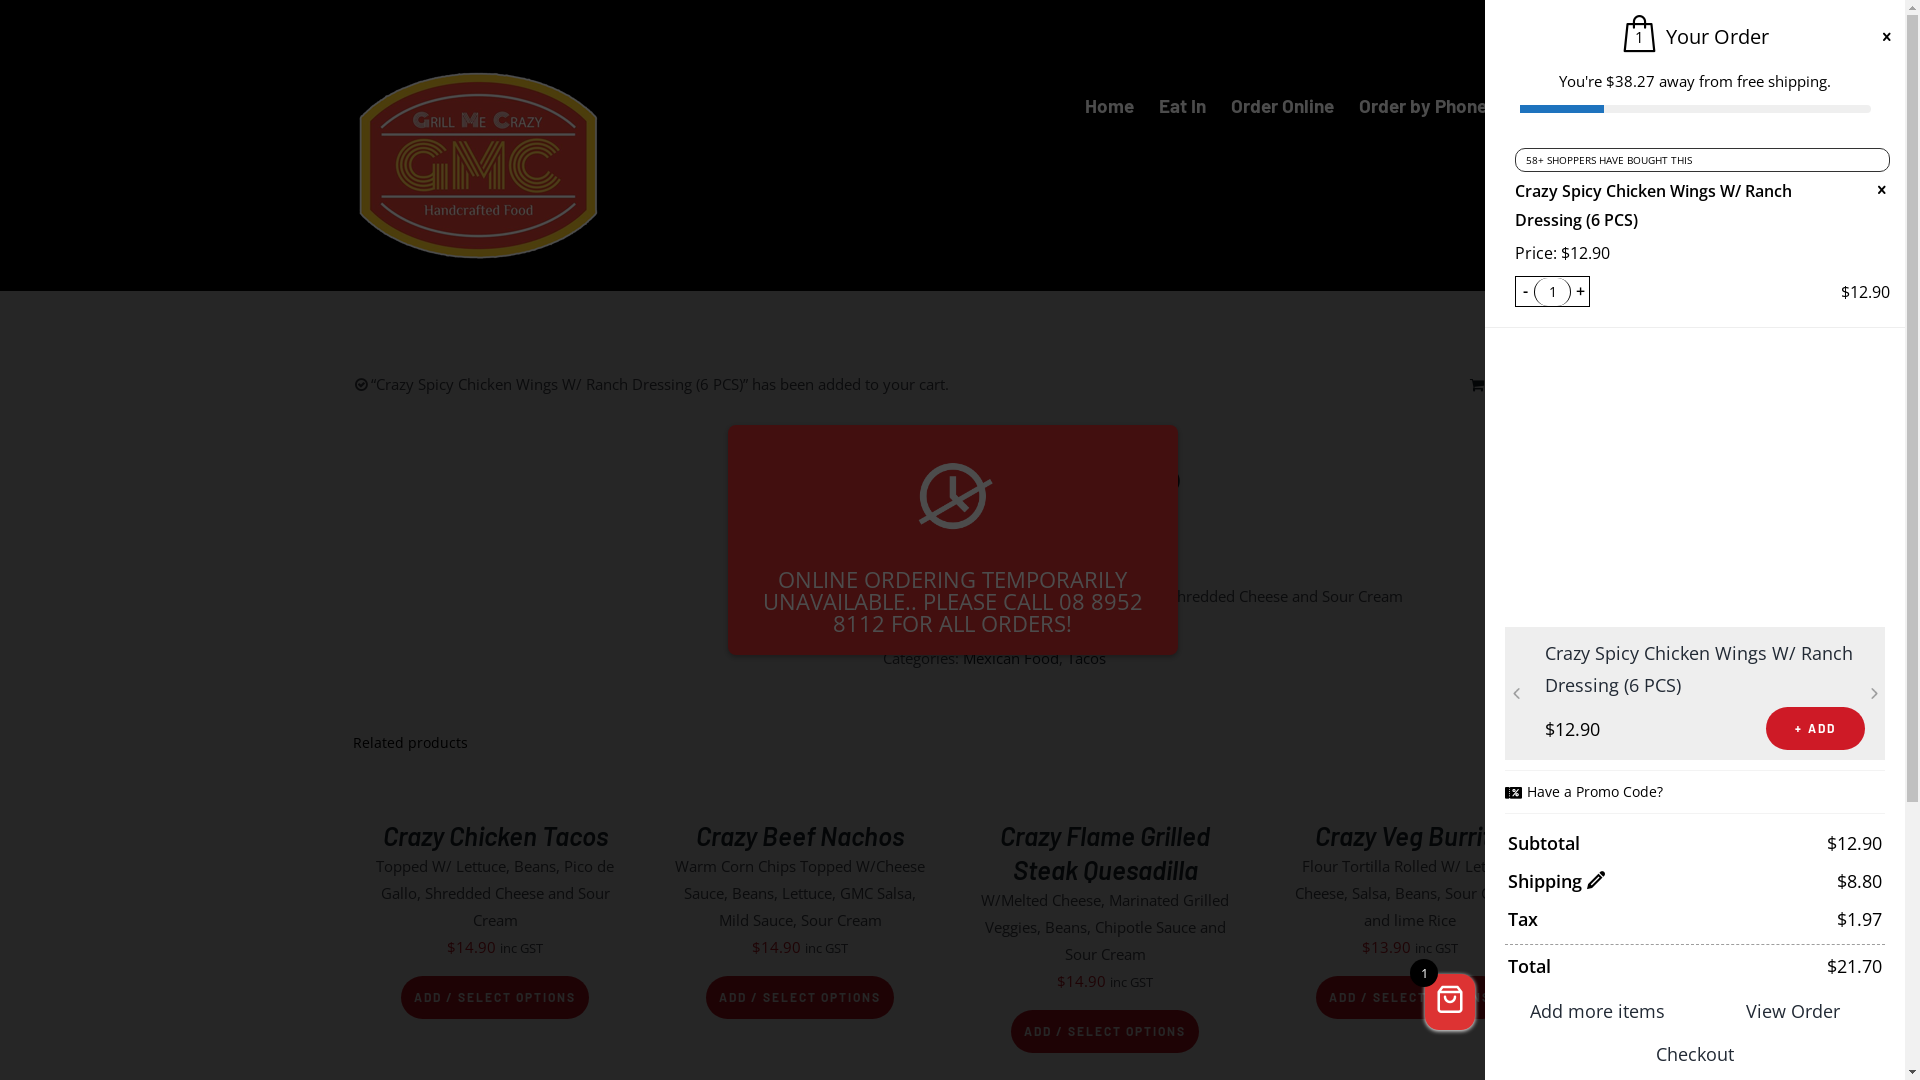 This screenshot has height=1080, width=1920. What do you see at coordinates (1699, 669) in the screenshot?
I see `Crazy Spicy Chicken Wings W/ Ranch Dressing (6 PCS)` at bounding box center [1699, 669].